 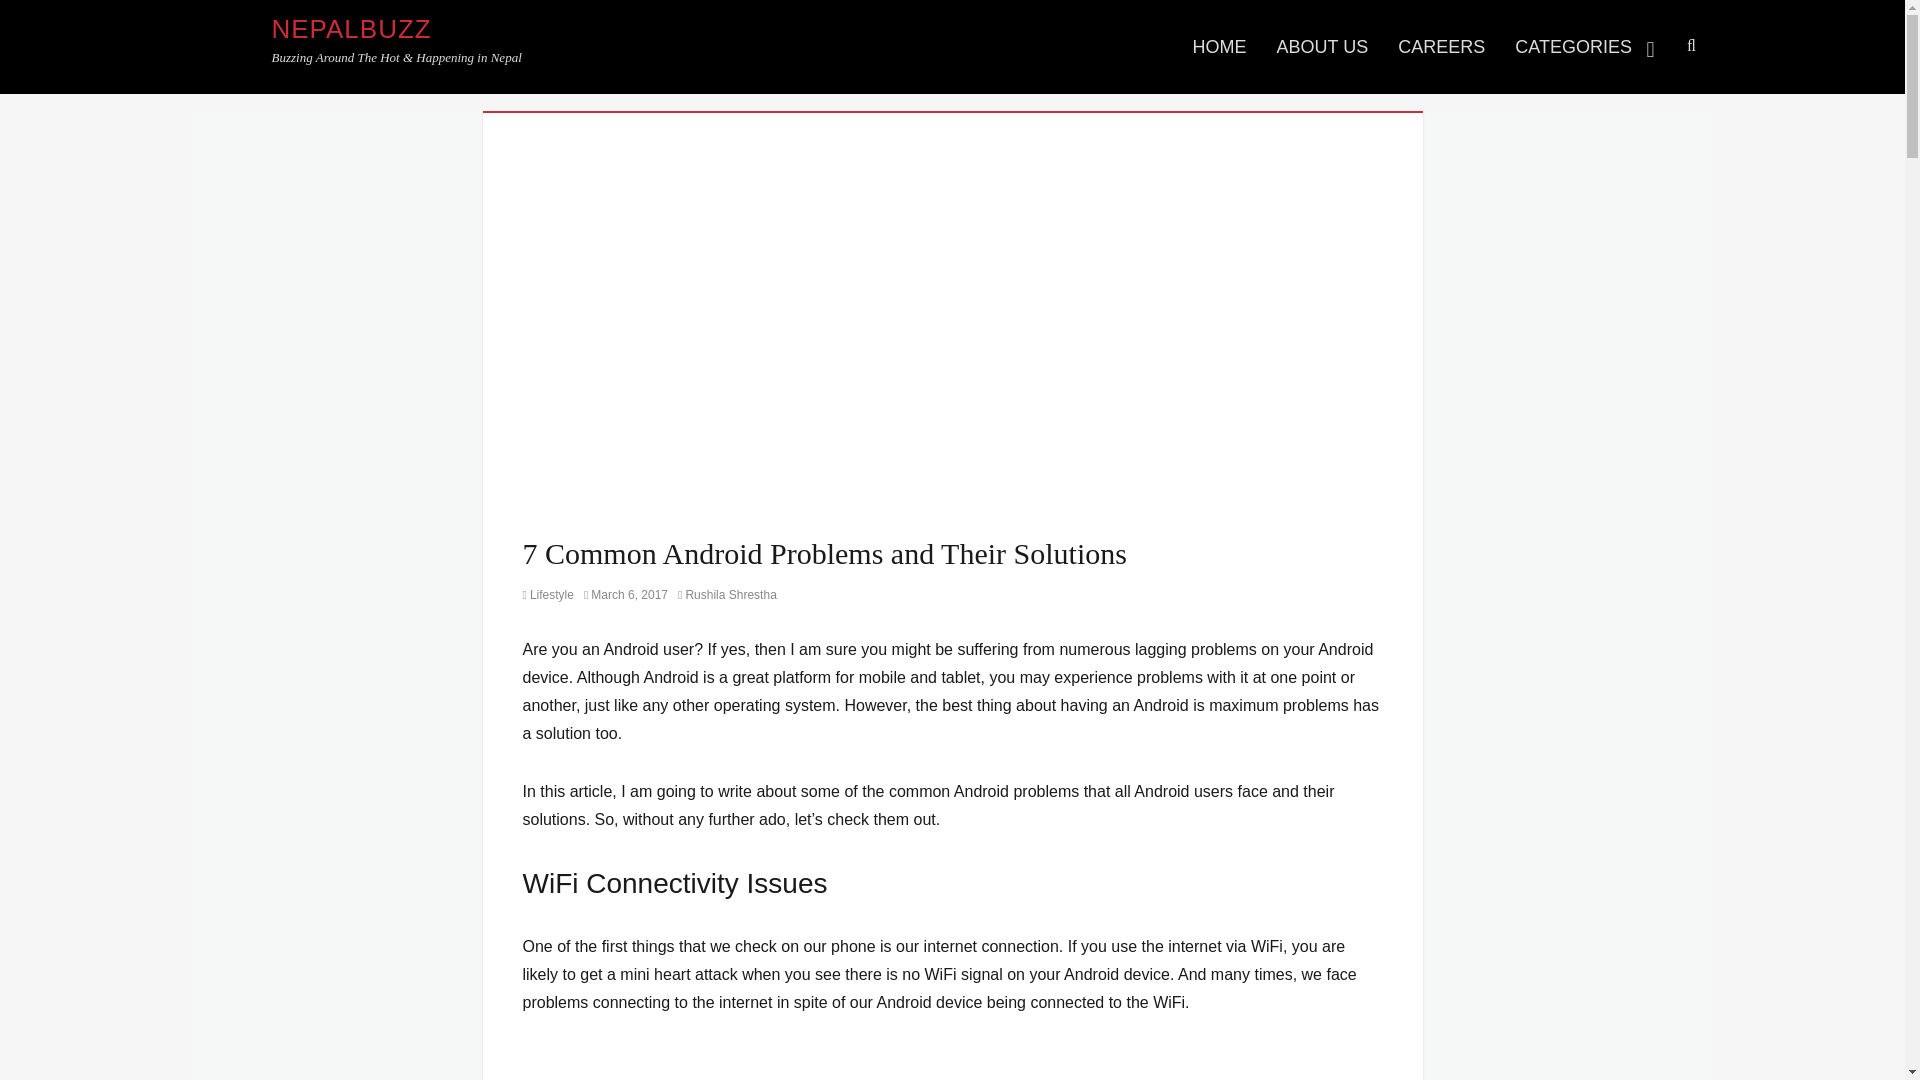 What do you see at coordinates (352, 29) in the screenshot?
I see `NEPALBUZZ` at bounding box center [352, 29].